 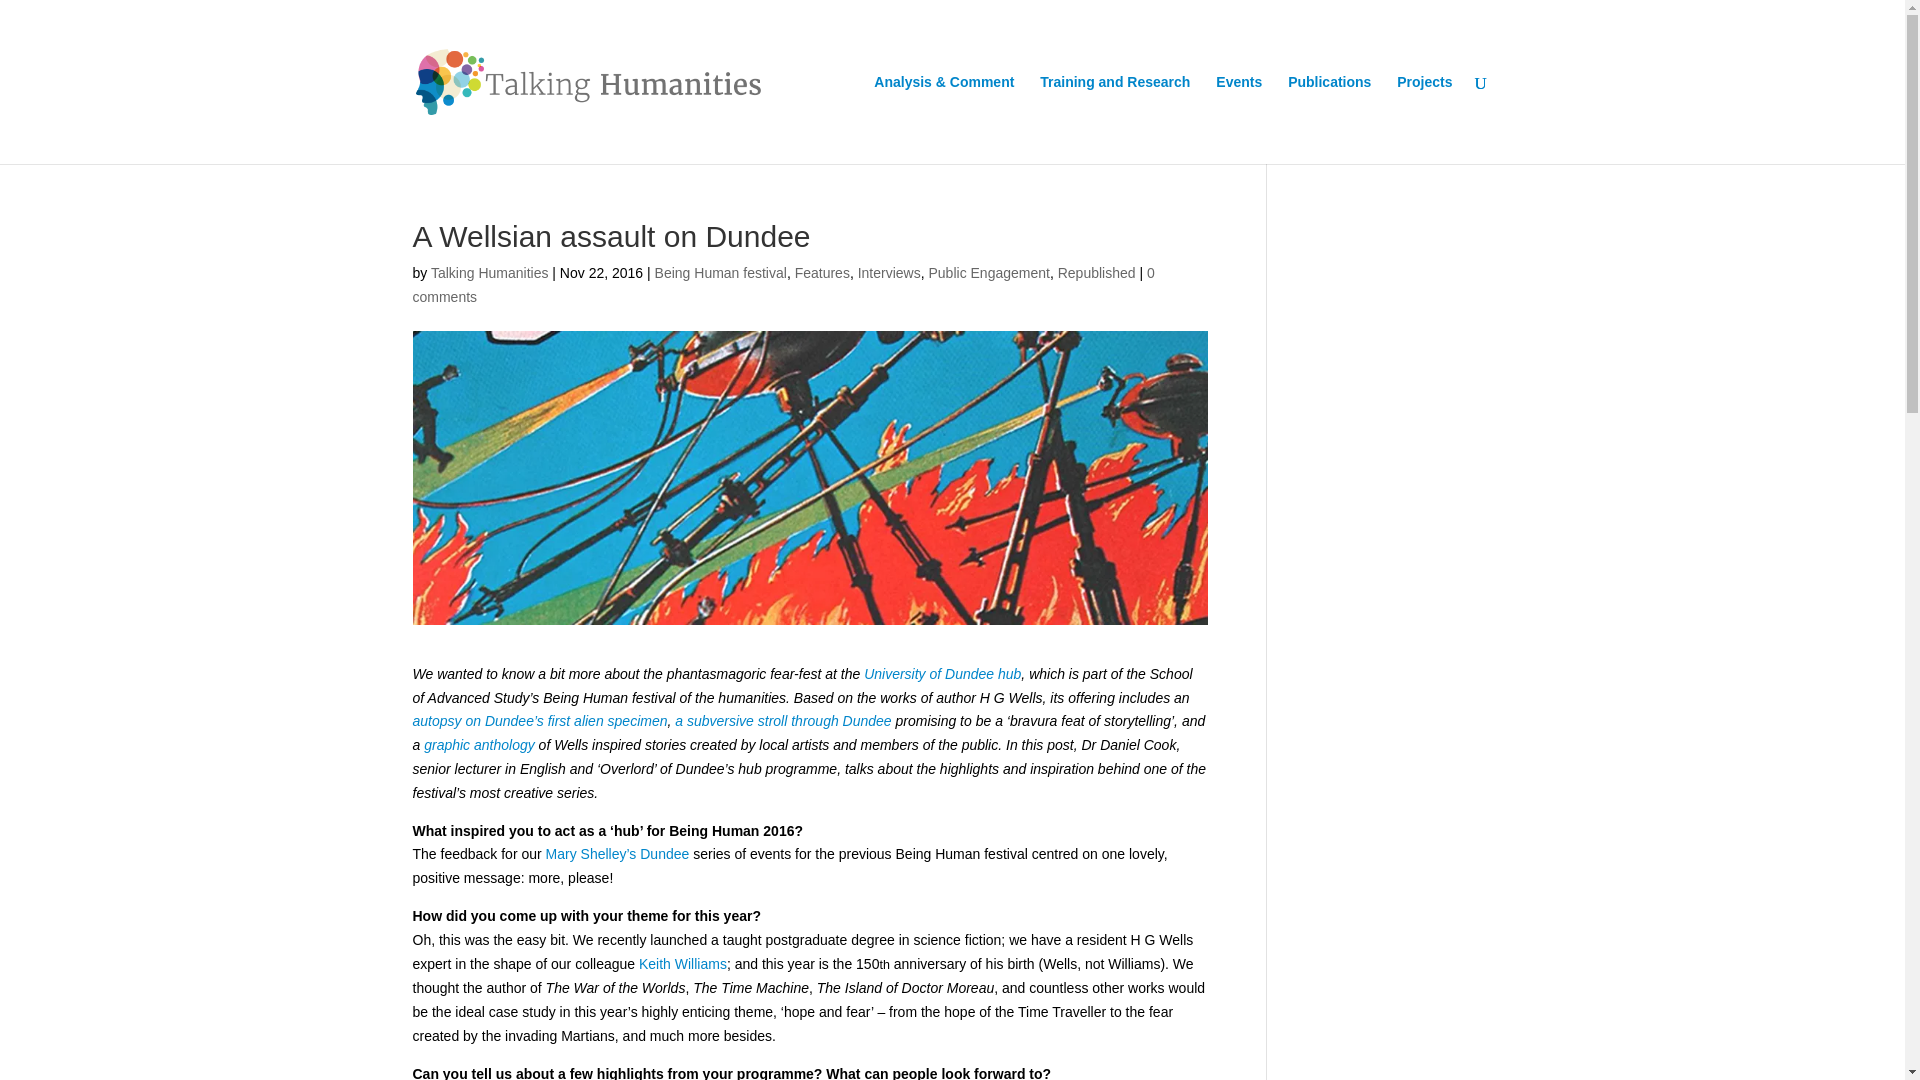 I want to click on Public Engagement, so click(x=988, y=272).